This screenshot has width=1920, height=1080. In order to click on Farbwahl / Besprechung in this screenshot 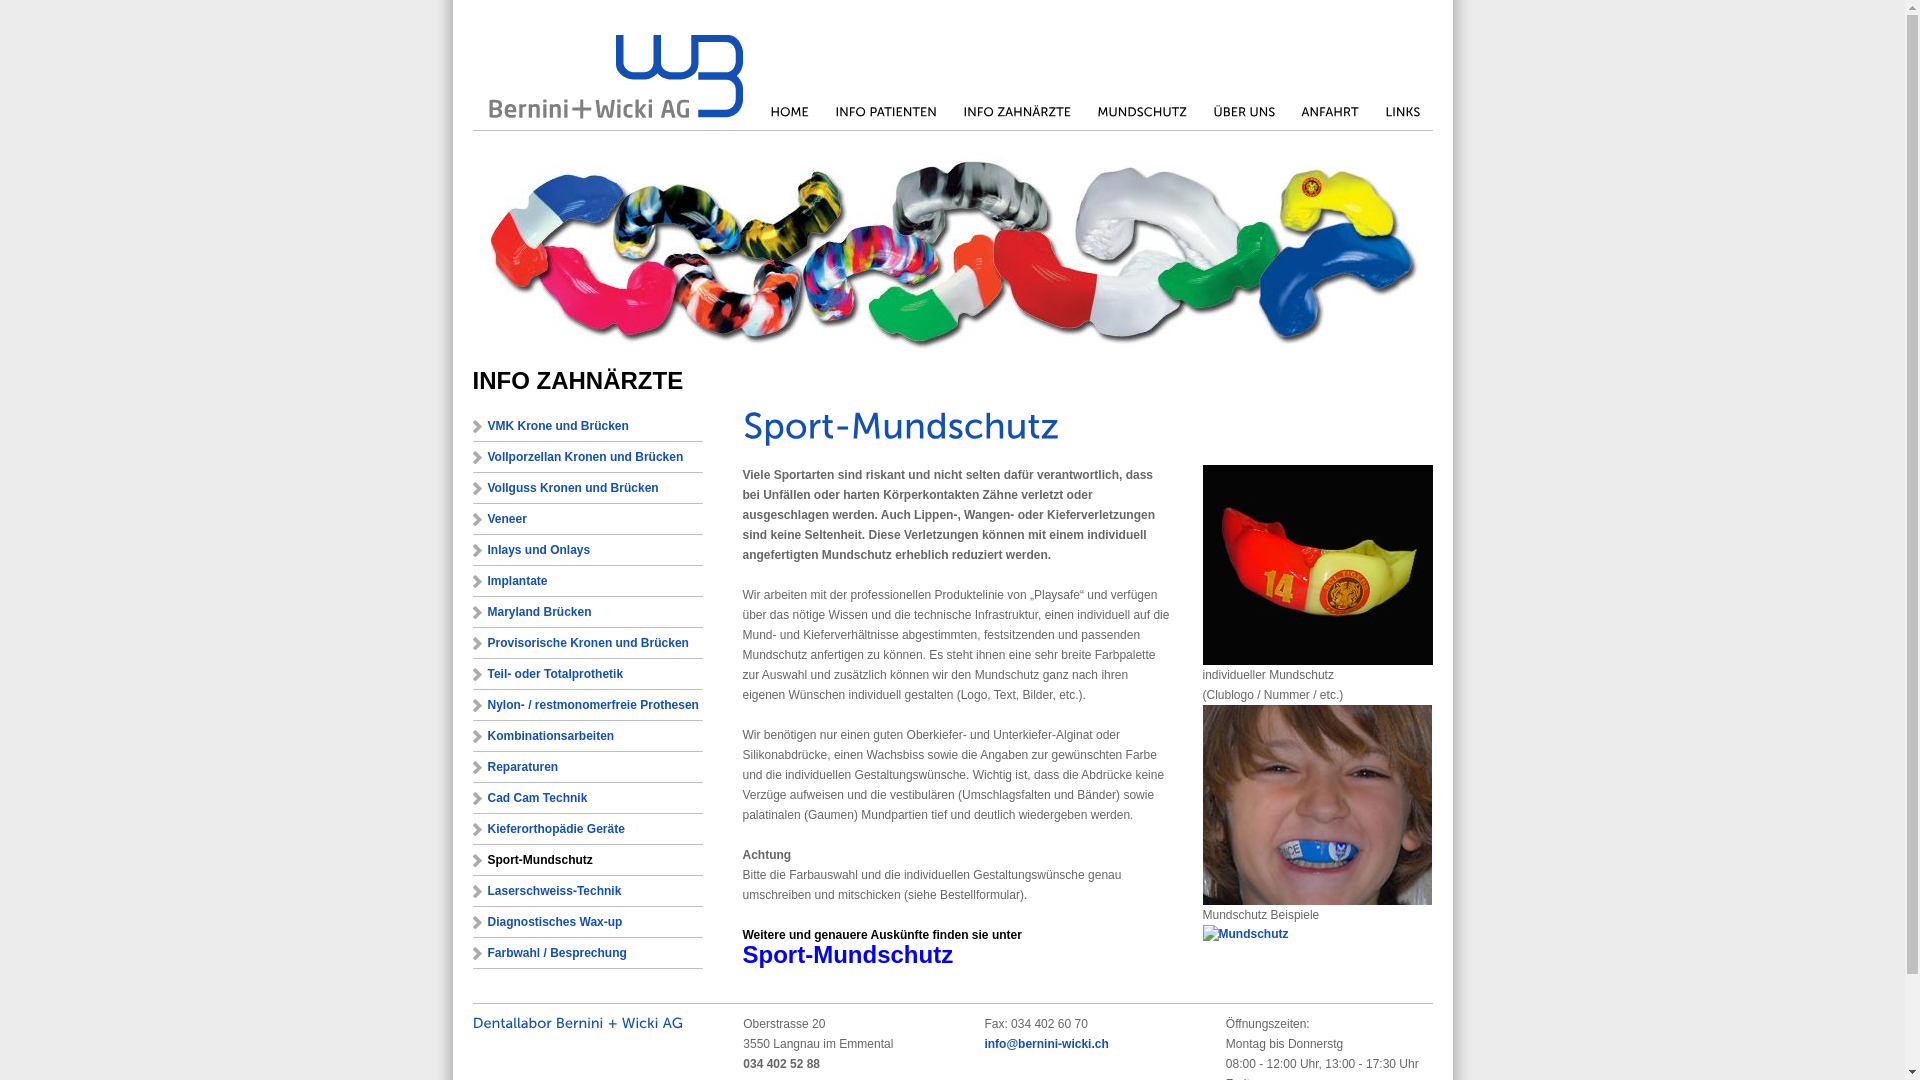, I will do `click(587, 954)`.